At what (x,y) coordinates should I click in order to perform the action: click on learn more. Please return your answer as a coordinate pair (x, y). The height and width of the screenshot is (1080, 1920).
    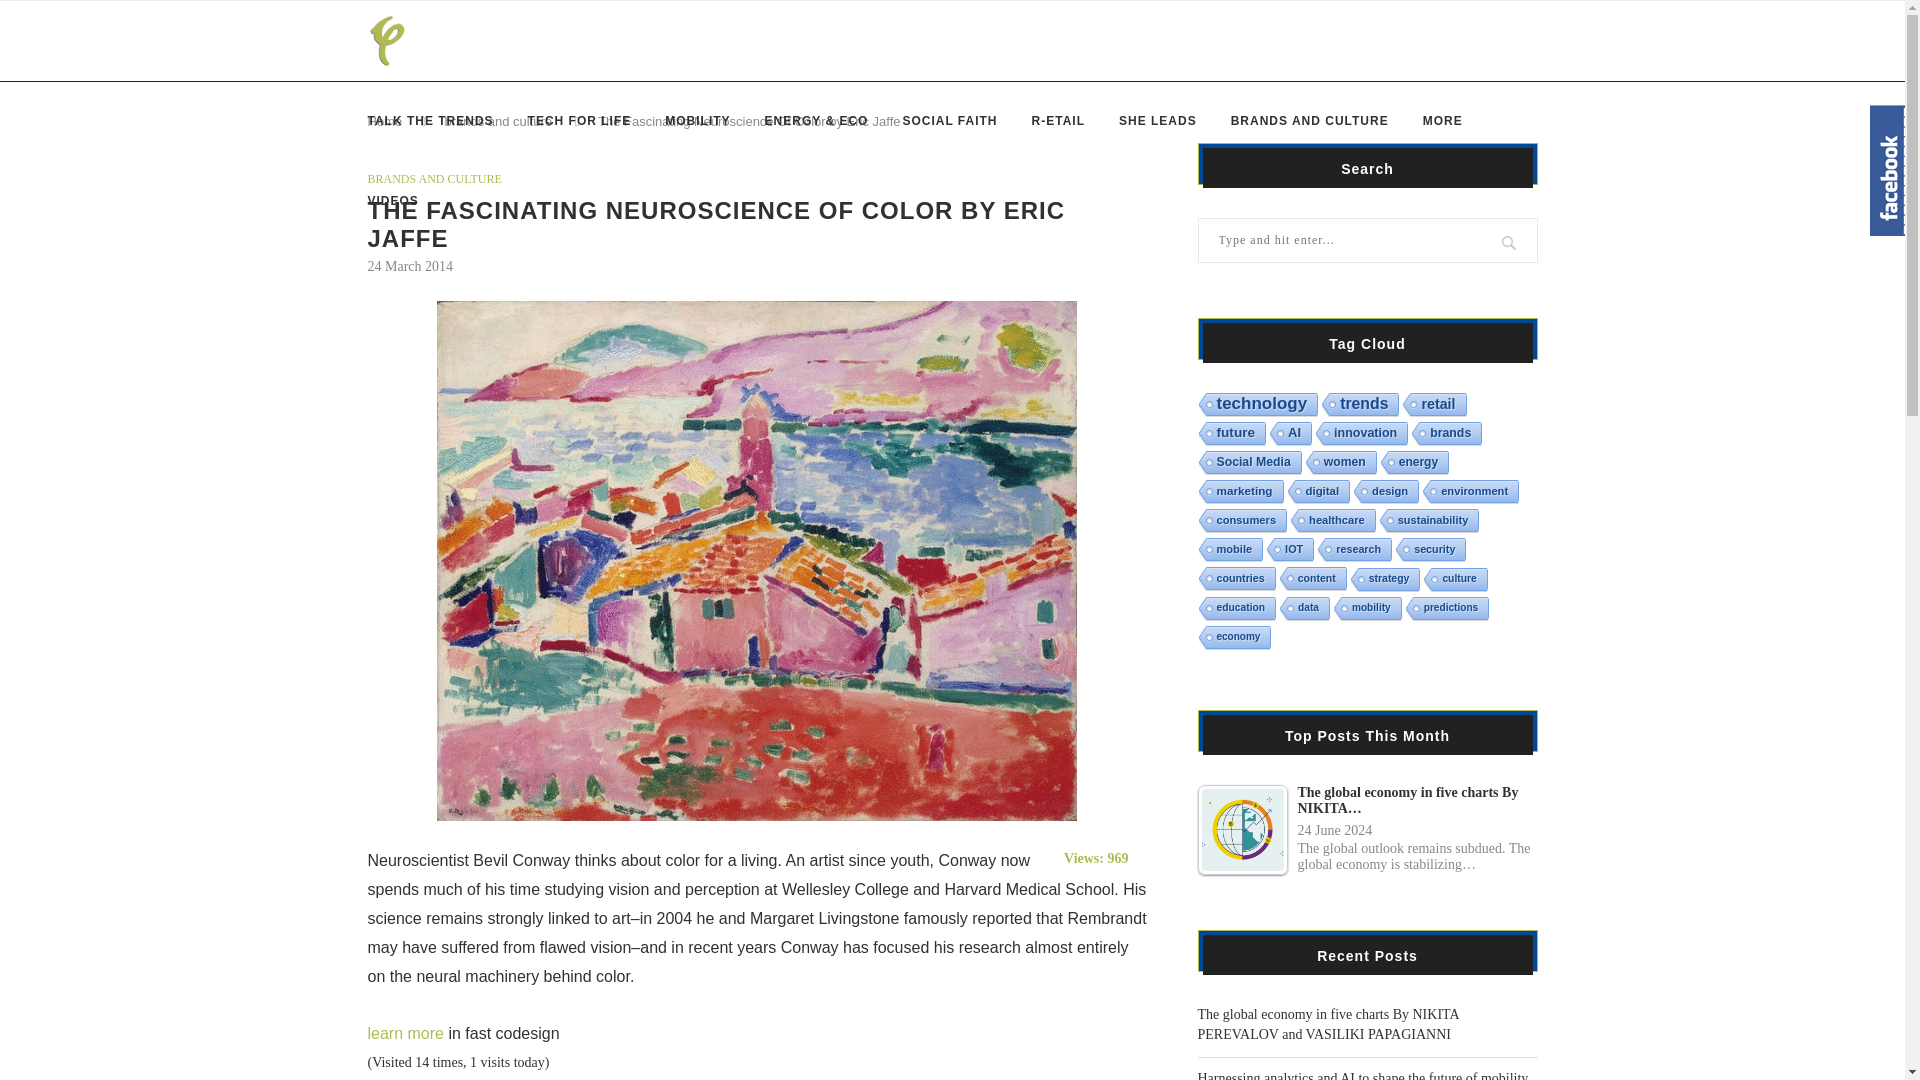
    Looking at the image, I should click on (406, 1033).